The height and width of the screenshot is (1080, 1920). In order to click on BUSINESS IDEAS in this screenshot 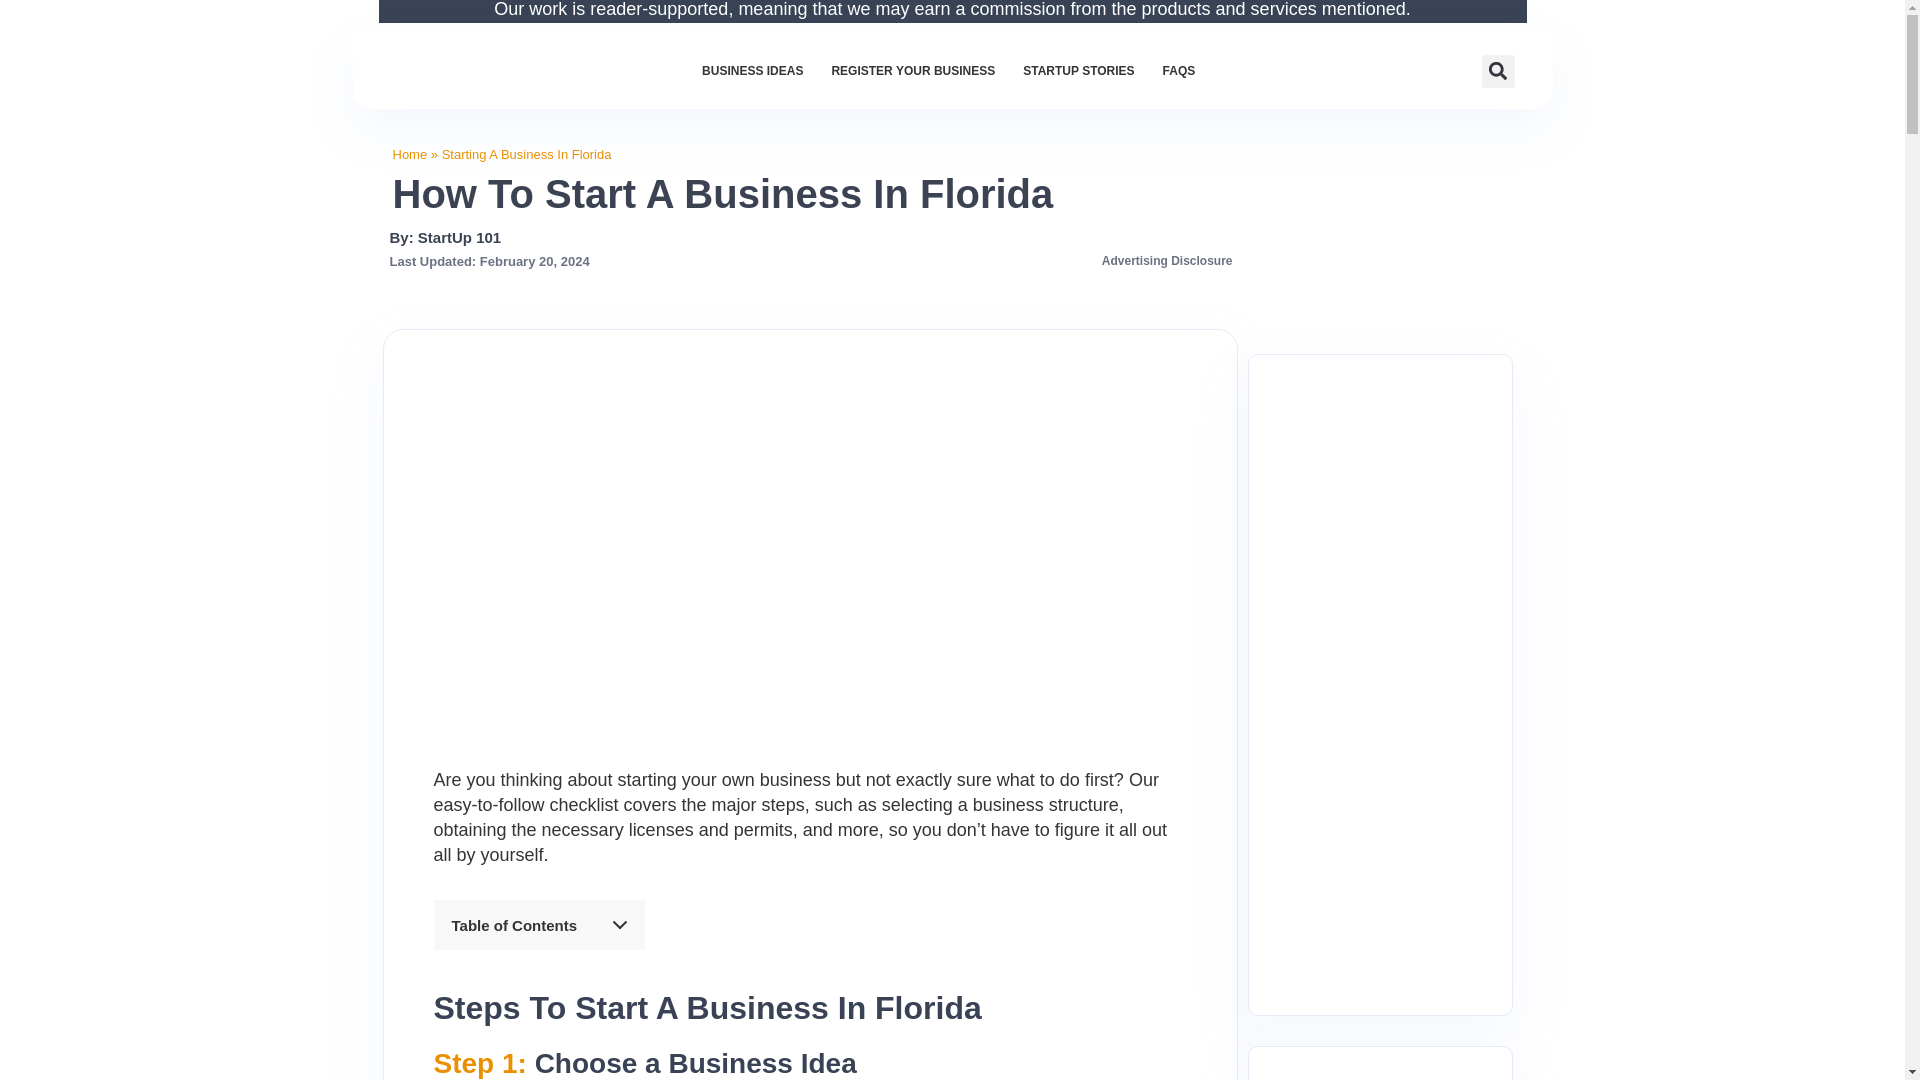, I will do `click(752, 70)`.